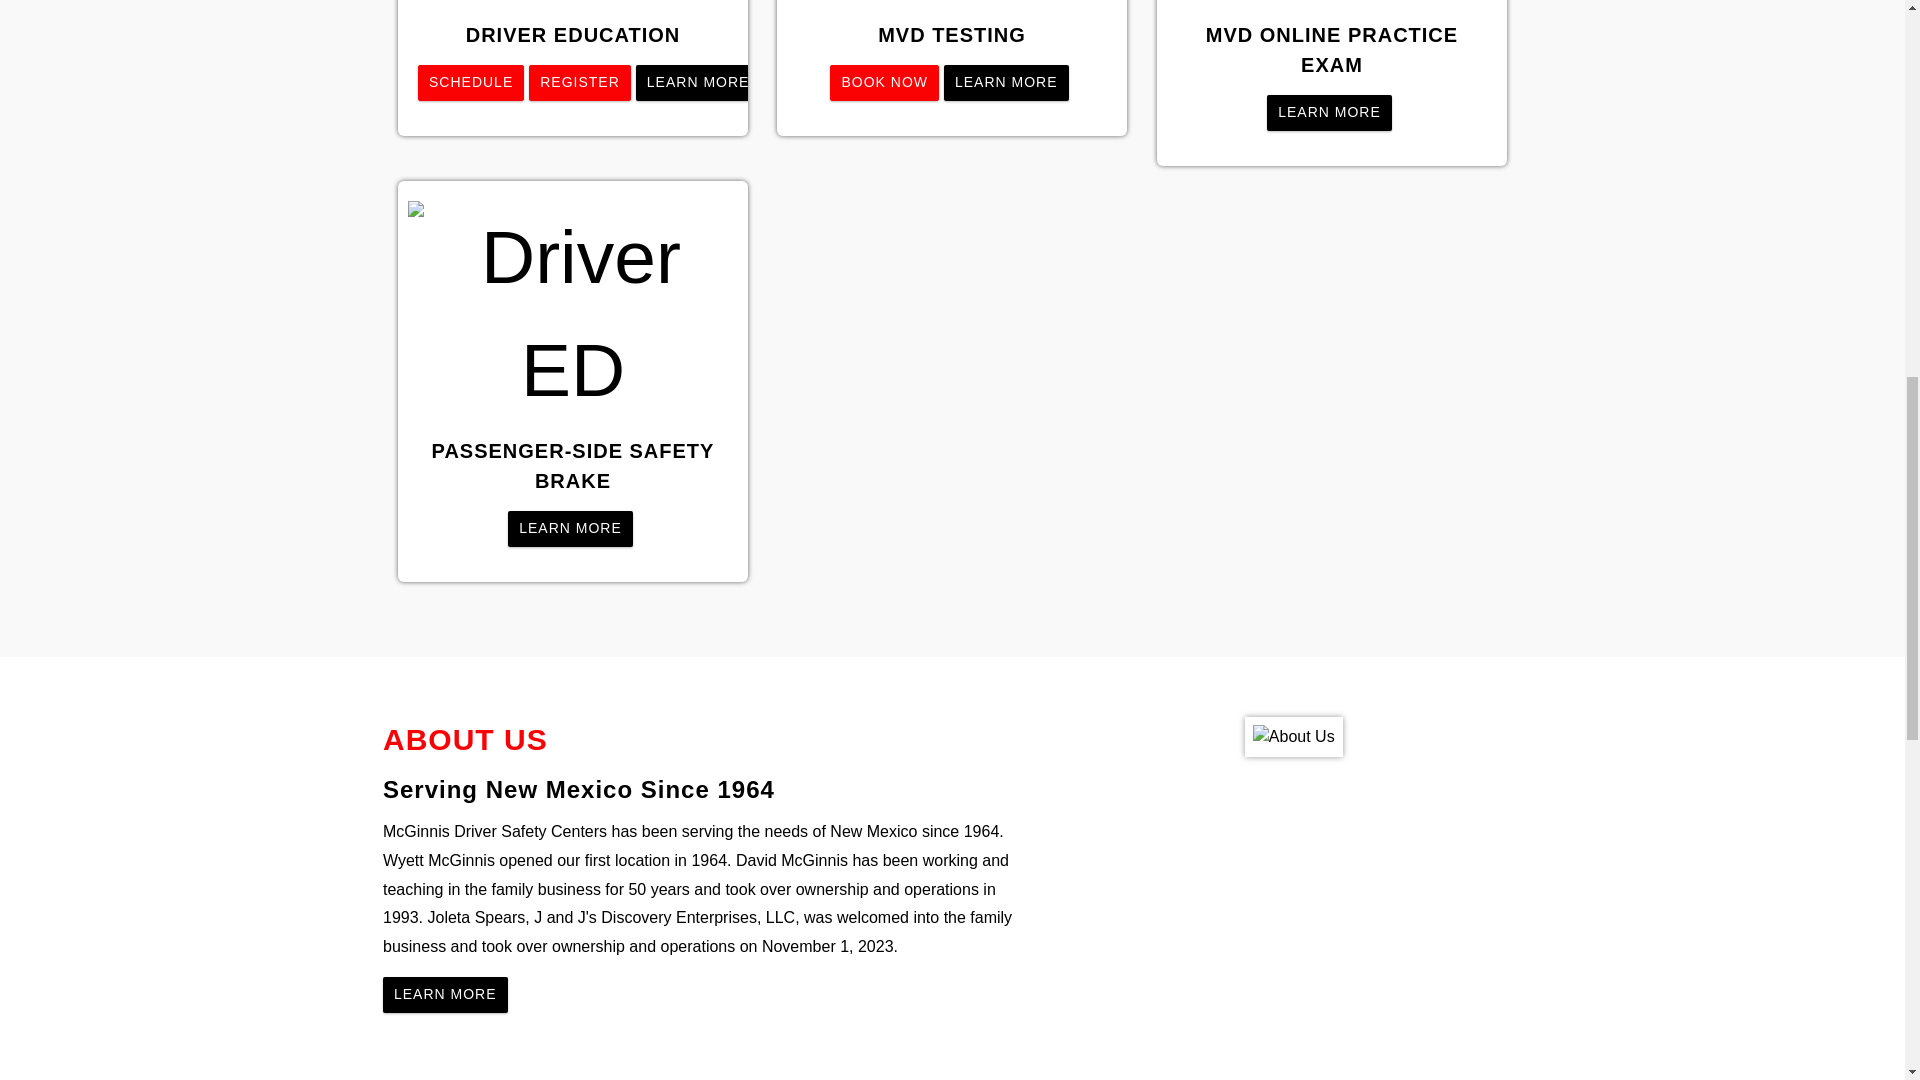 Image resolution: width=1920 pixels, height=1080 pixels. Describe the element at coordinates (698, 82) in the screenshot. I see `LEARN MORE` at that location.